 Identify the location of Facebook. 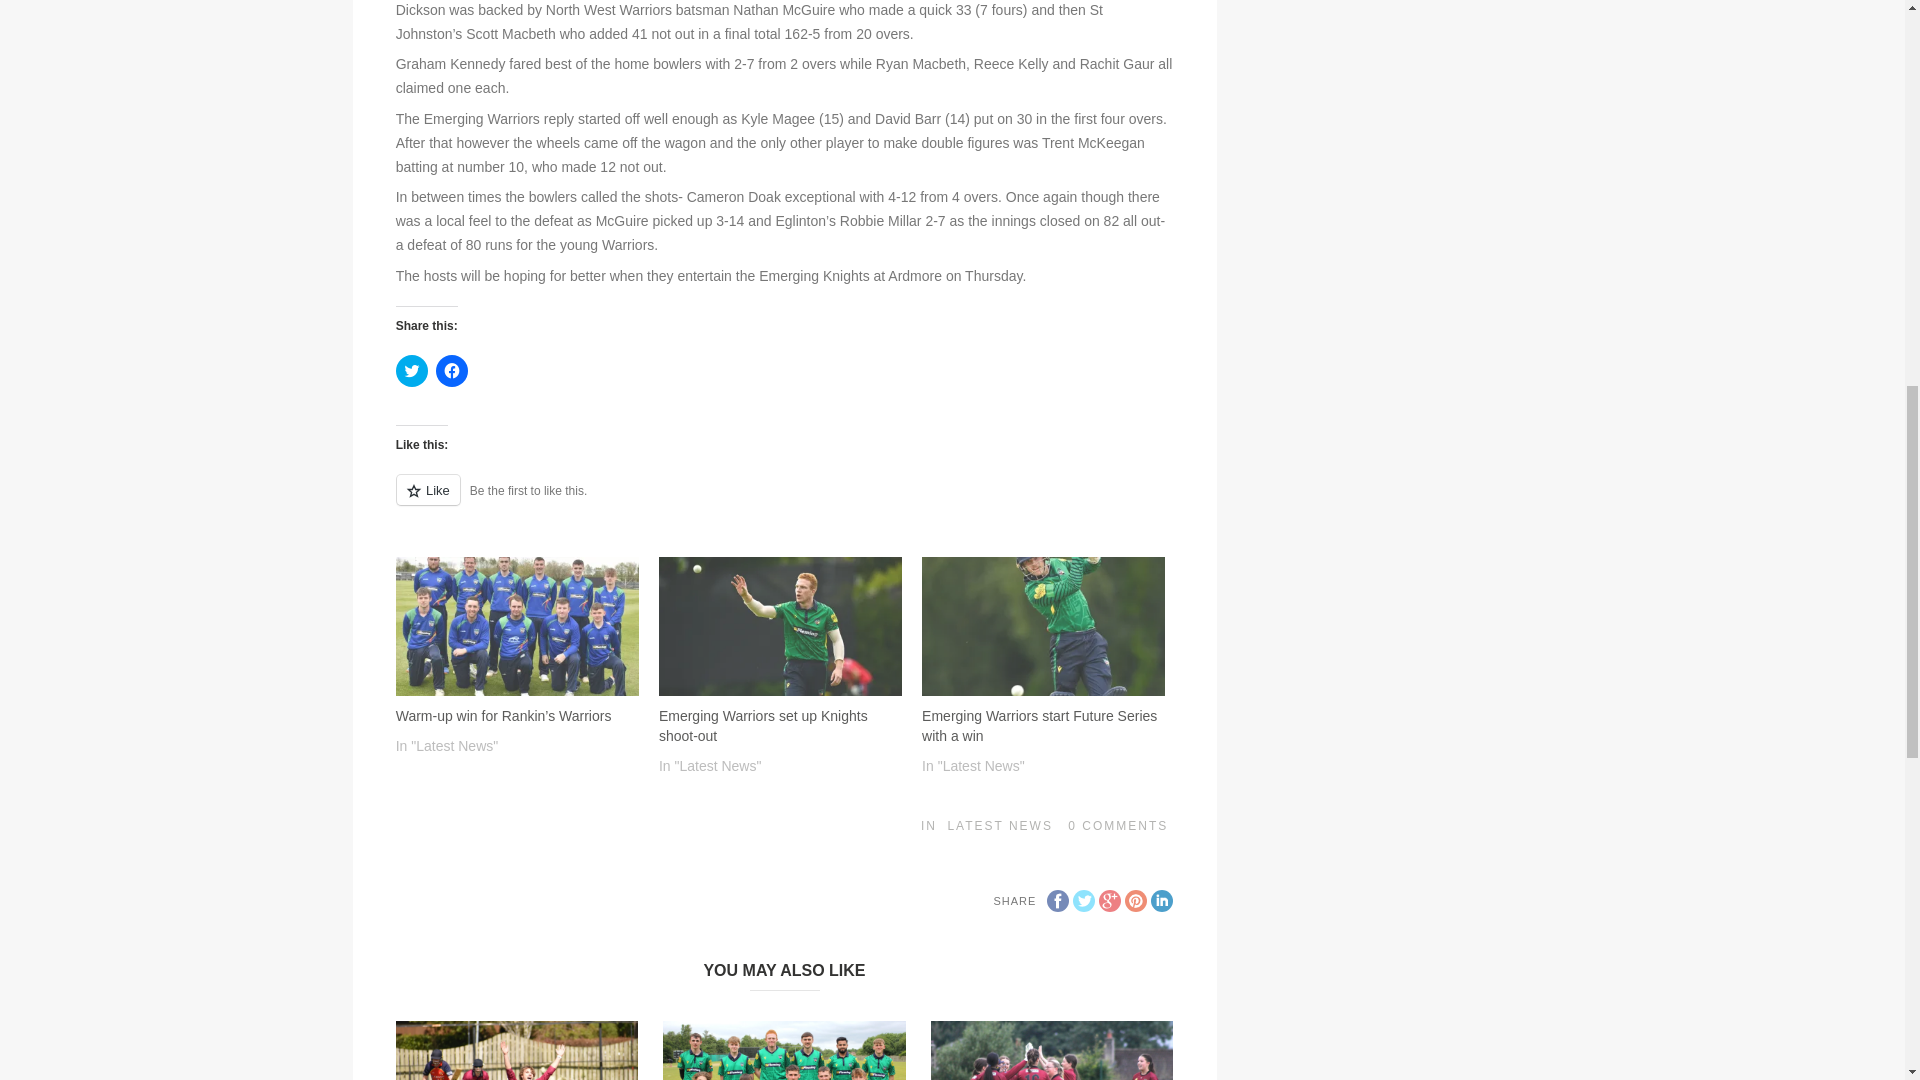
(1058, 900).